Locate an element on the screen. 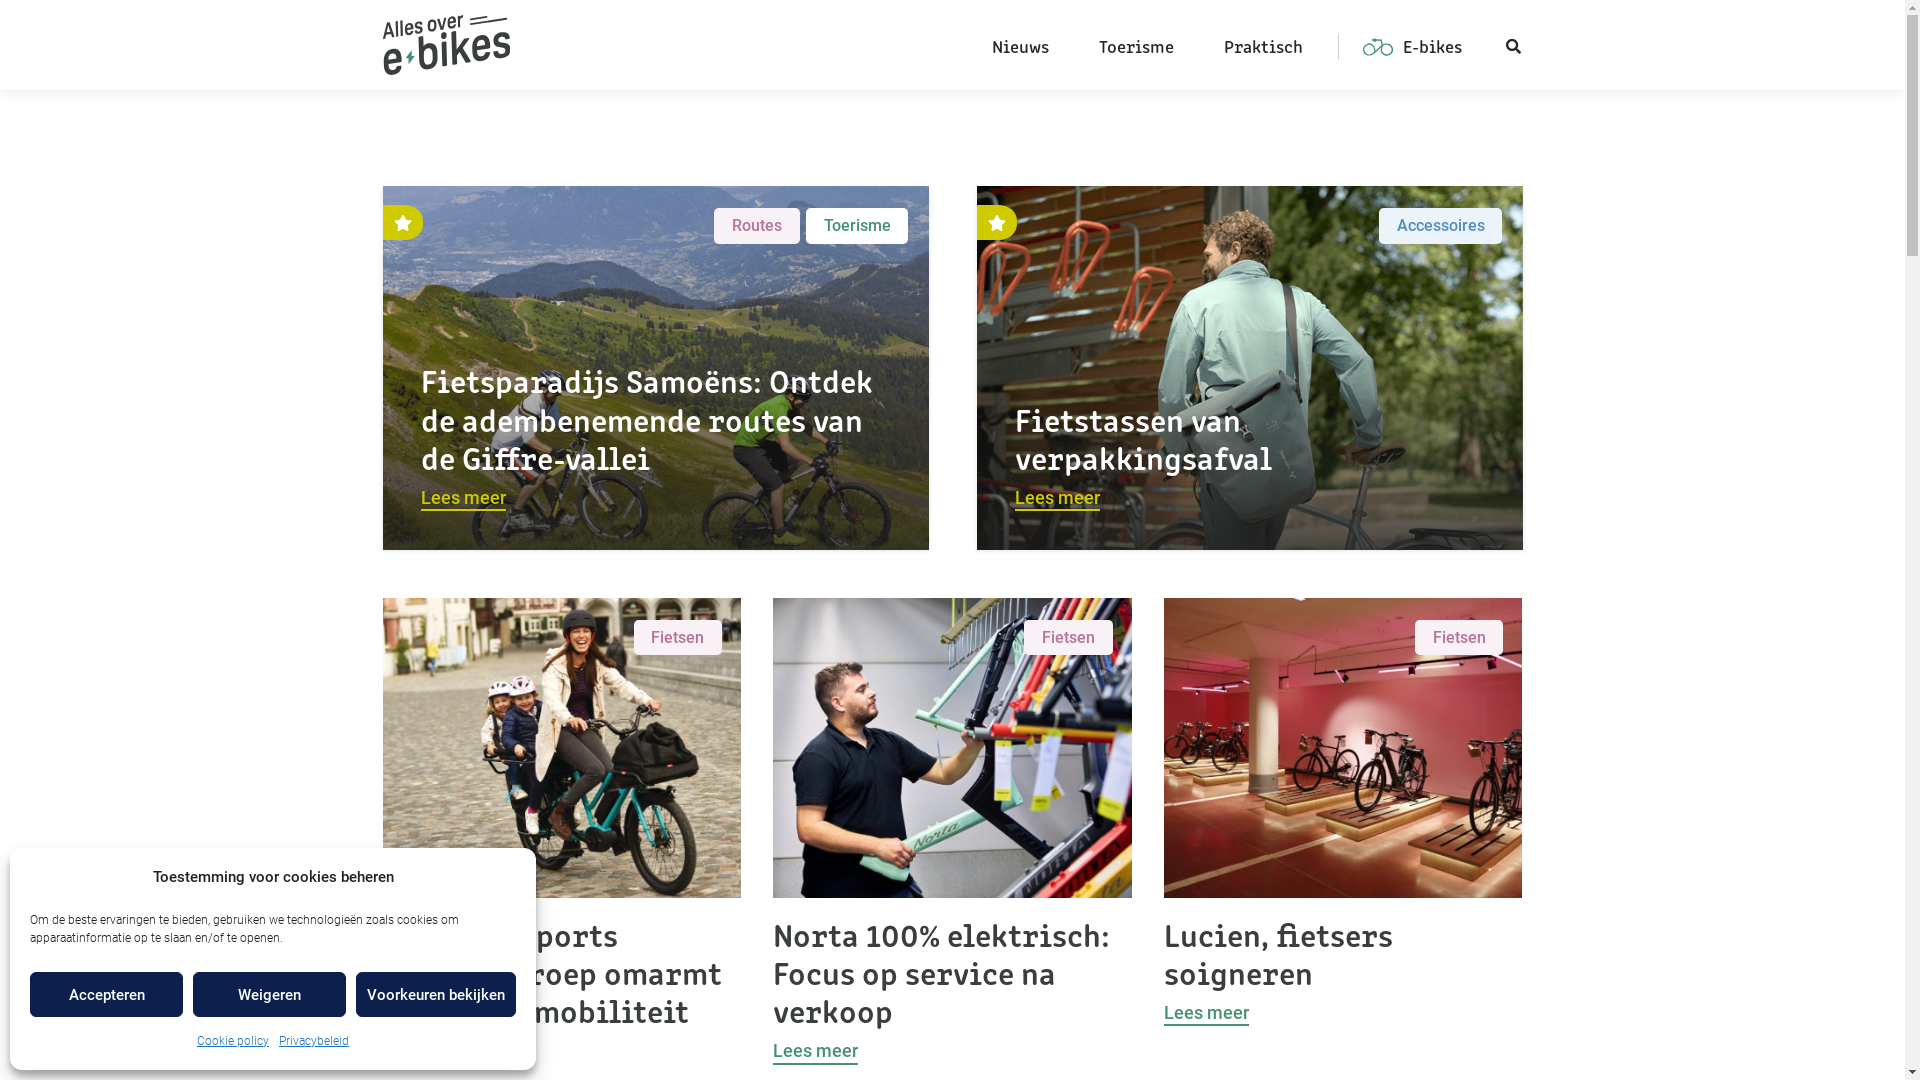 Image resolution: width=1920 pixels, height=1080 pixels. Privacybeleid is located at coordinates (314, 1041).